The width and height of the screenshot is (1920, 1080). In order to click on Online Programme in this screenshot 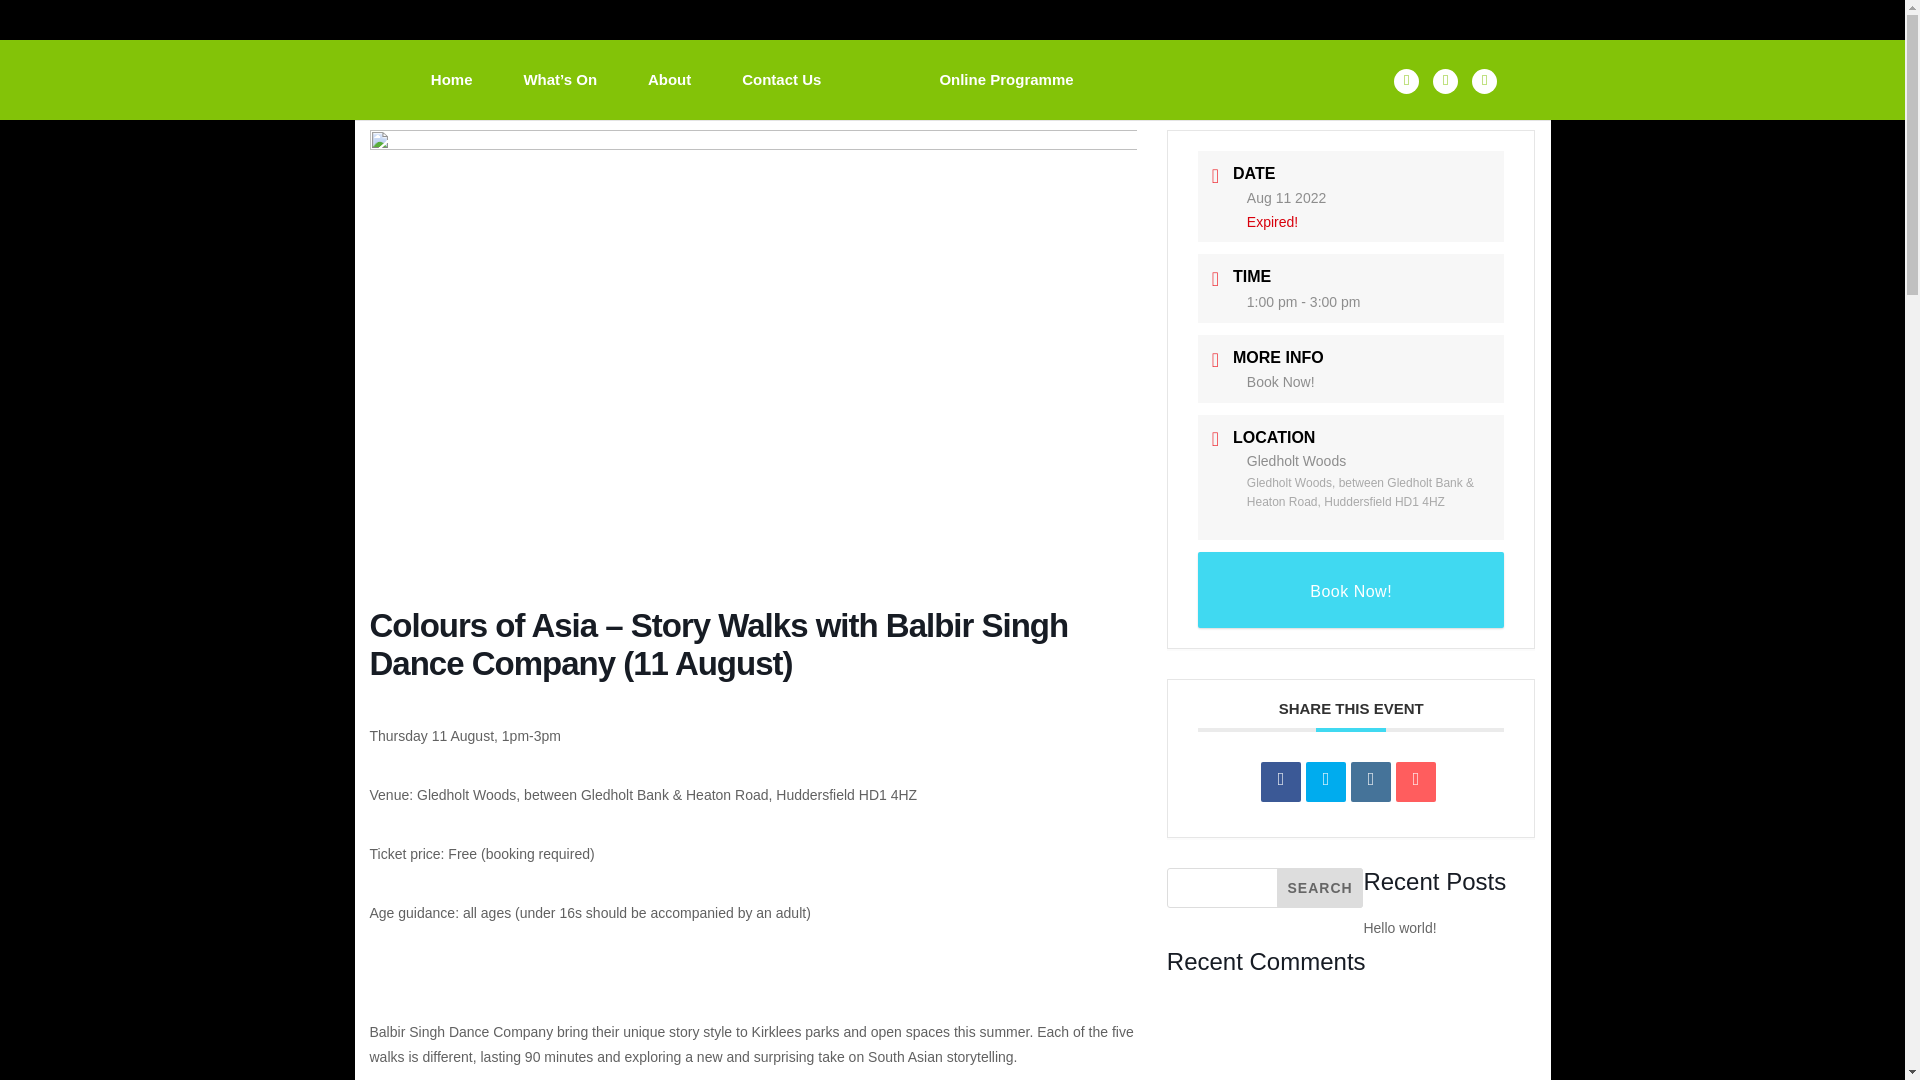, I will do `click(1006, 96)`.